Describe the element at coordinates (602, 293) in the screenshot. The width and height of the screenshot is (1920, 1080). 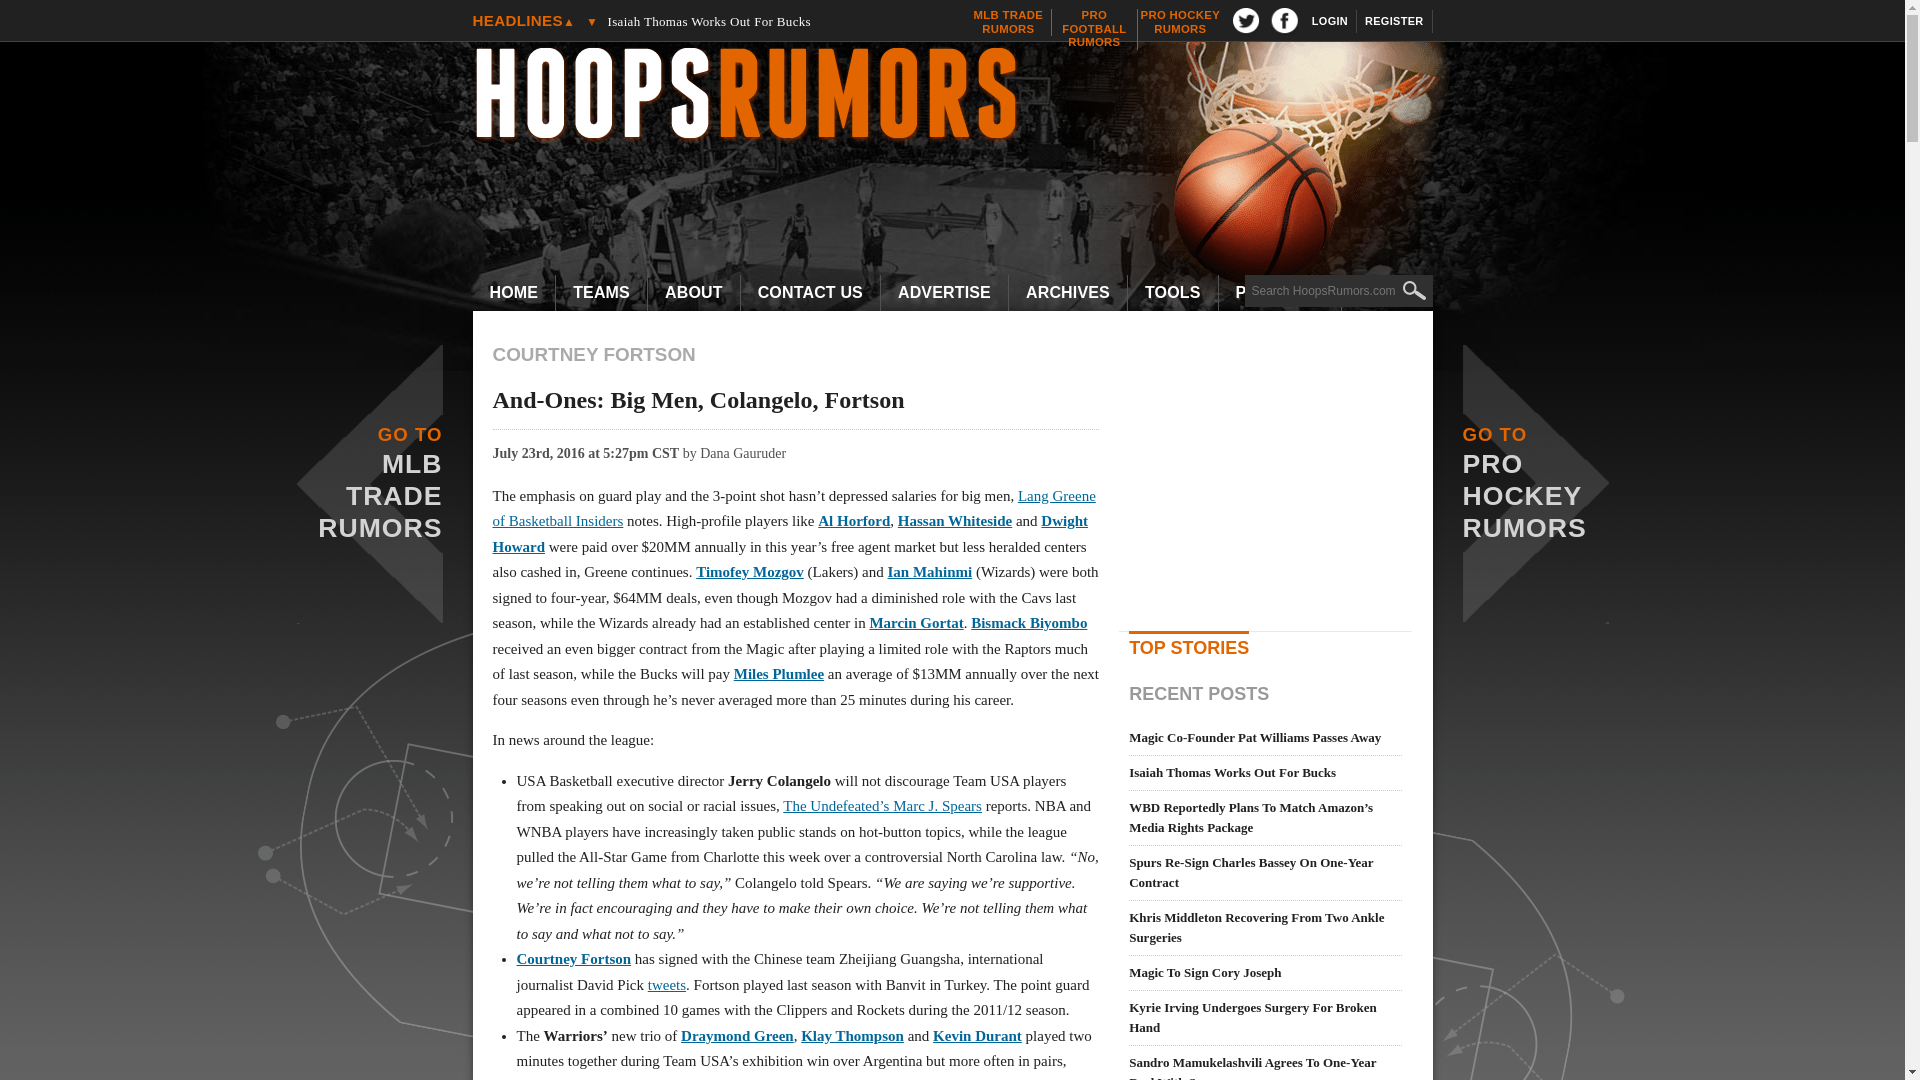
I see `TEAMS` at that location.